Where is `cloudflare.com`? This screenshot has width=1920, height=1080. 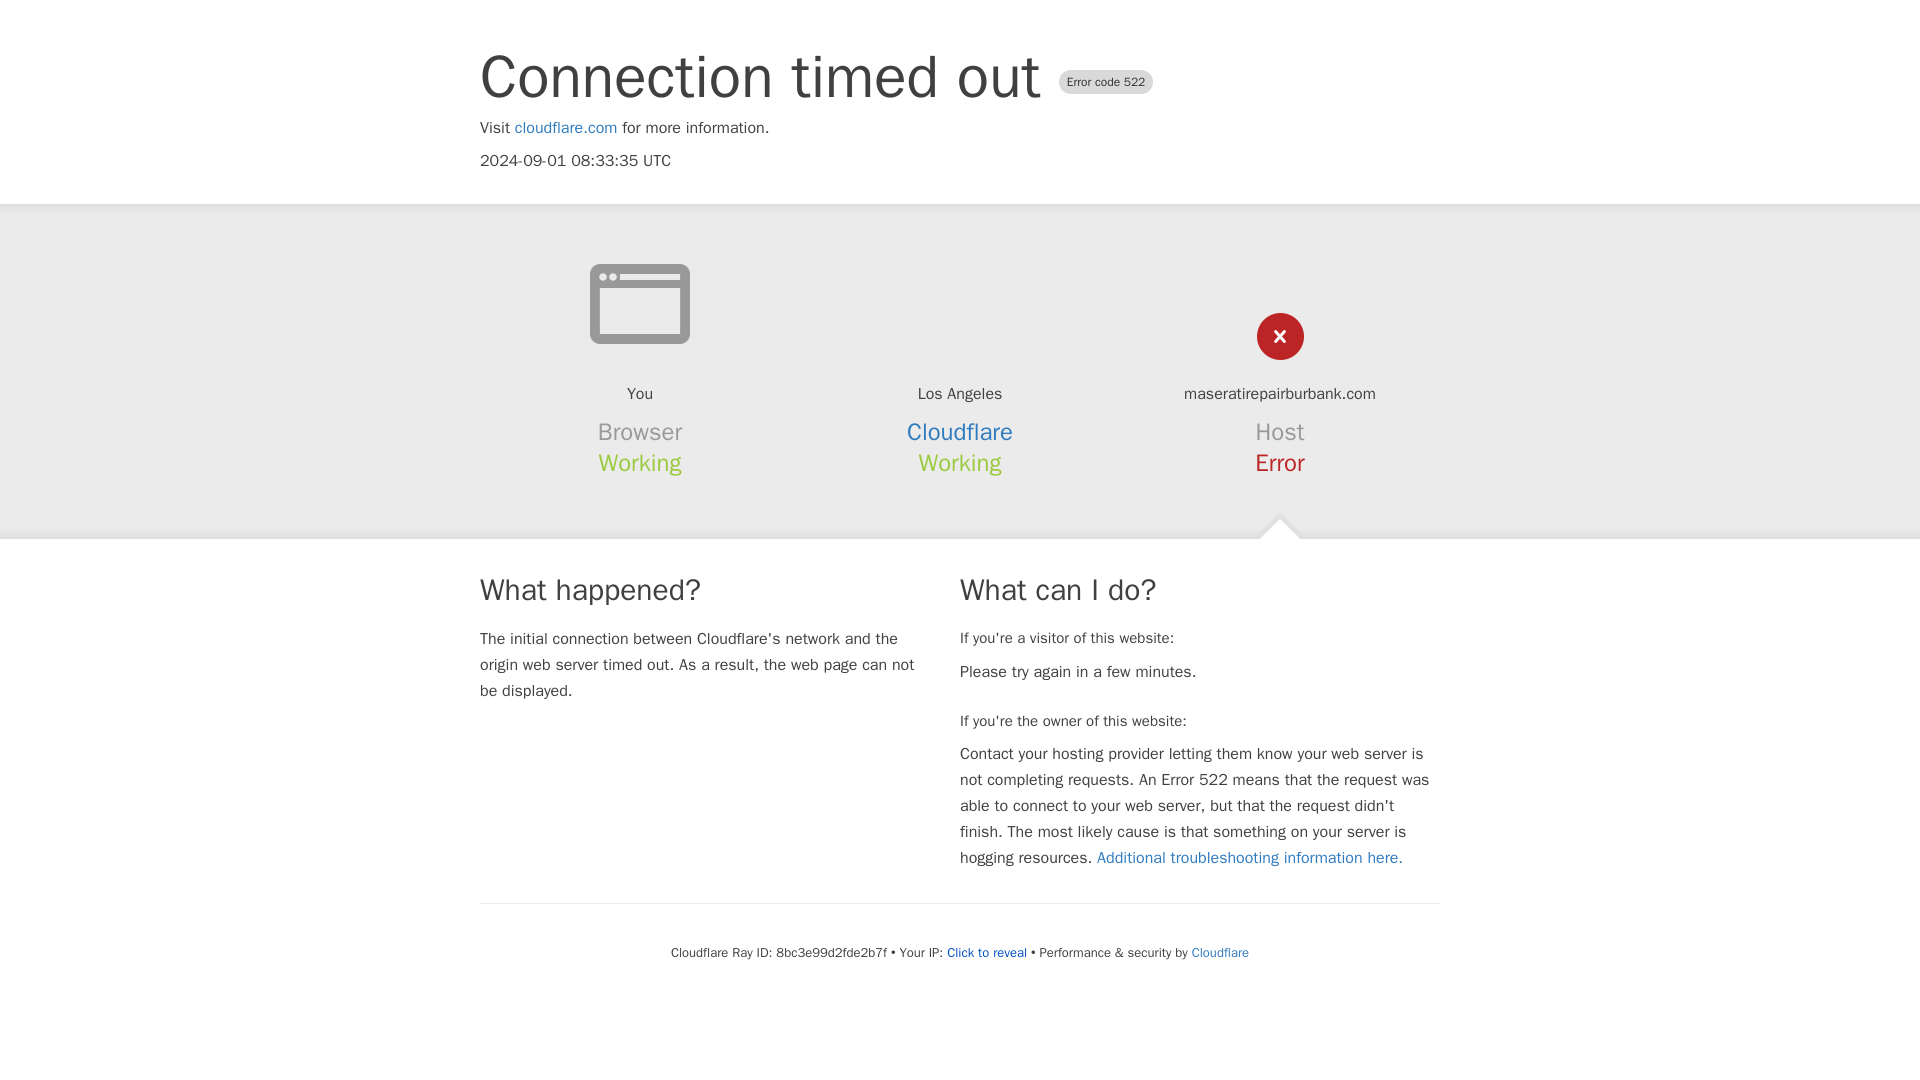
cloudflare.com is located at coordinates (566, 128).